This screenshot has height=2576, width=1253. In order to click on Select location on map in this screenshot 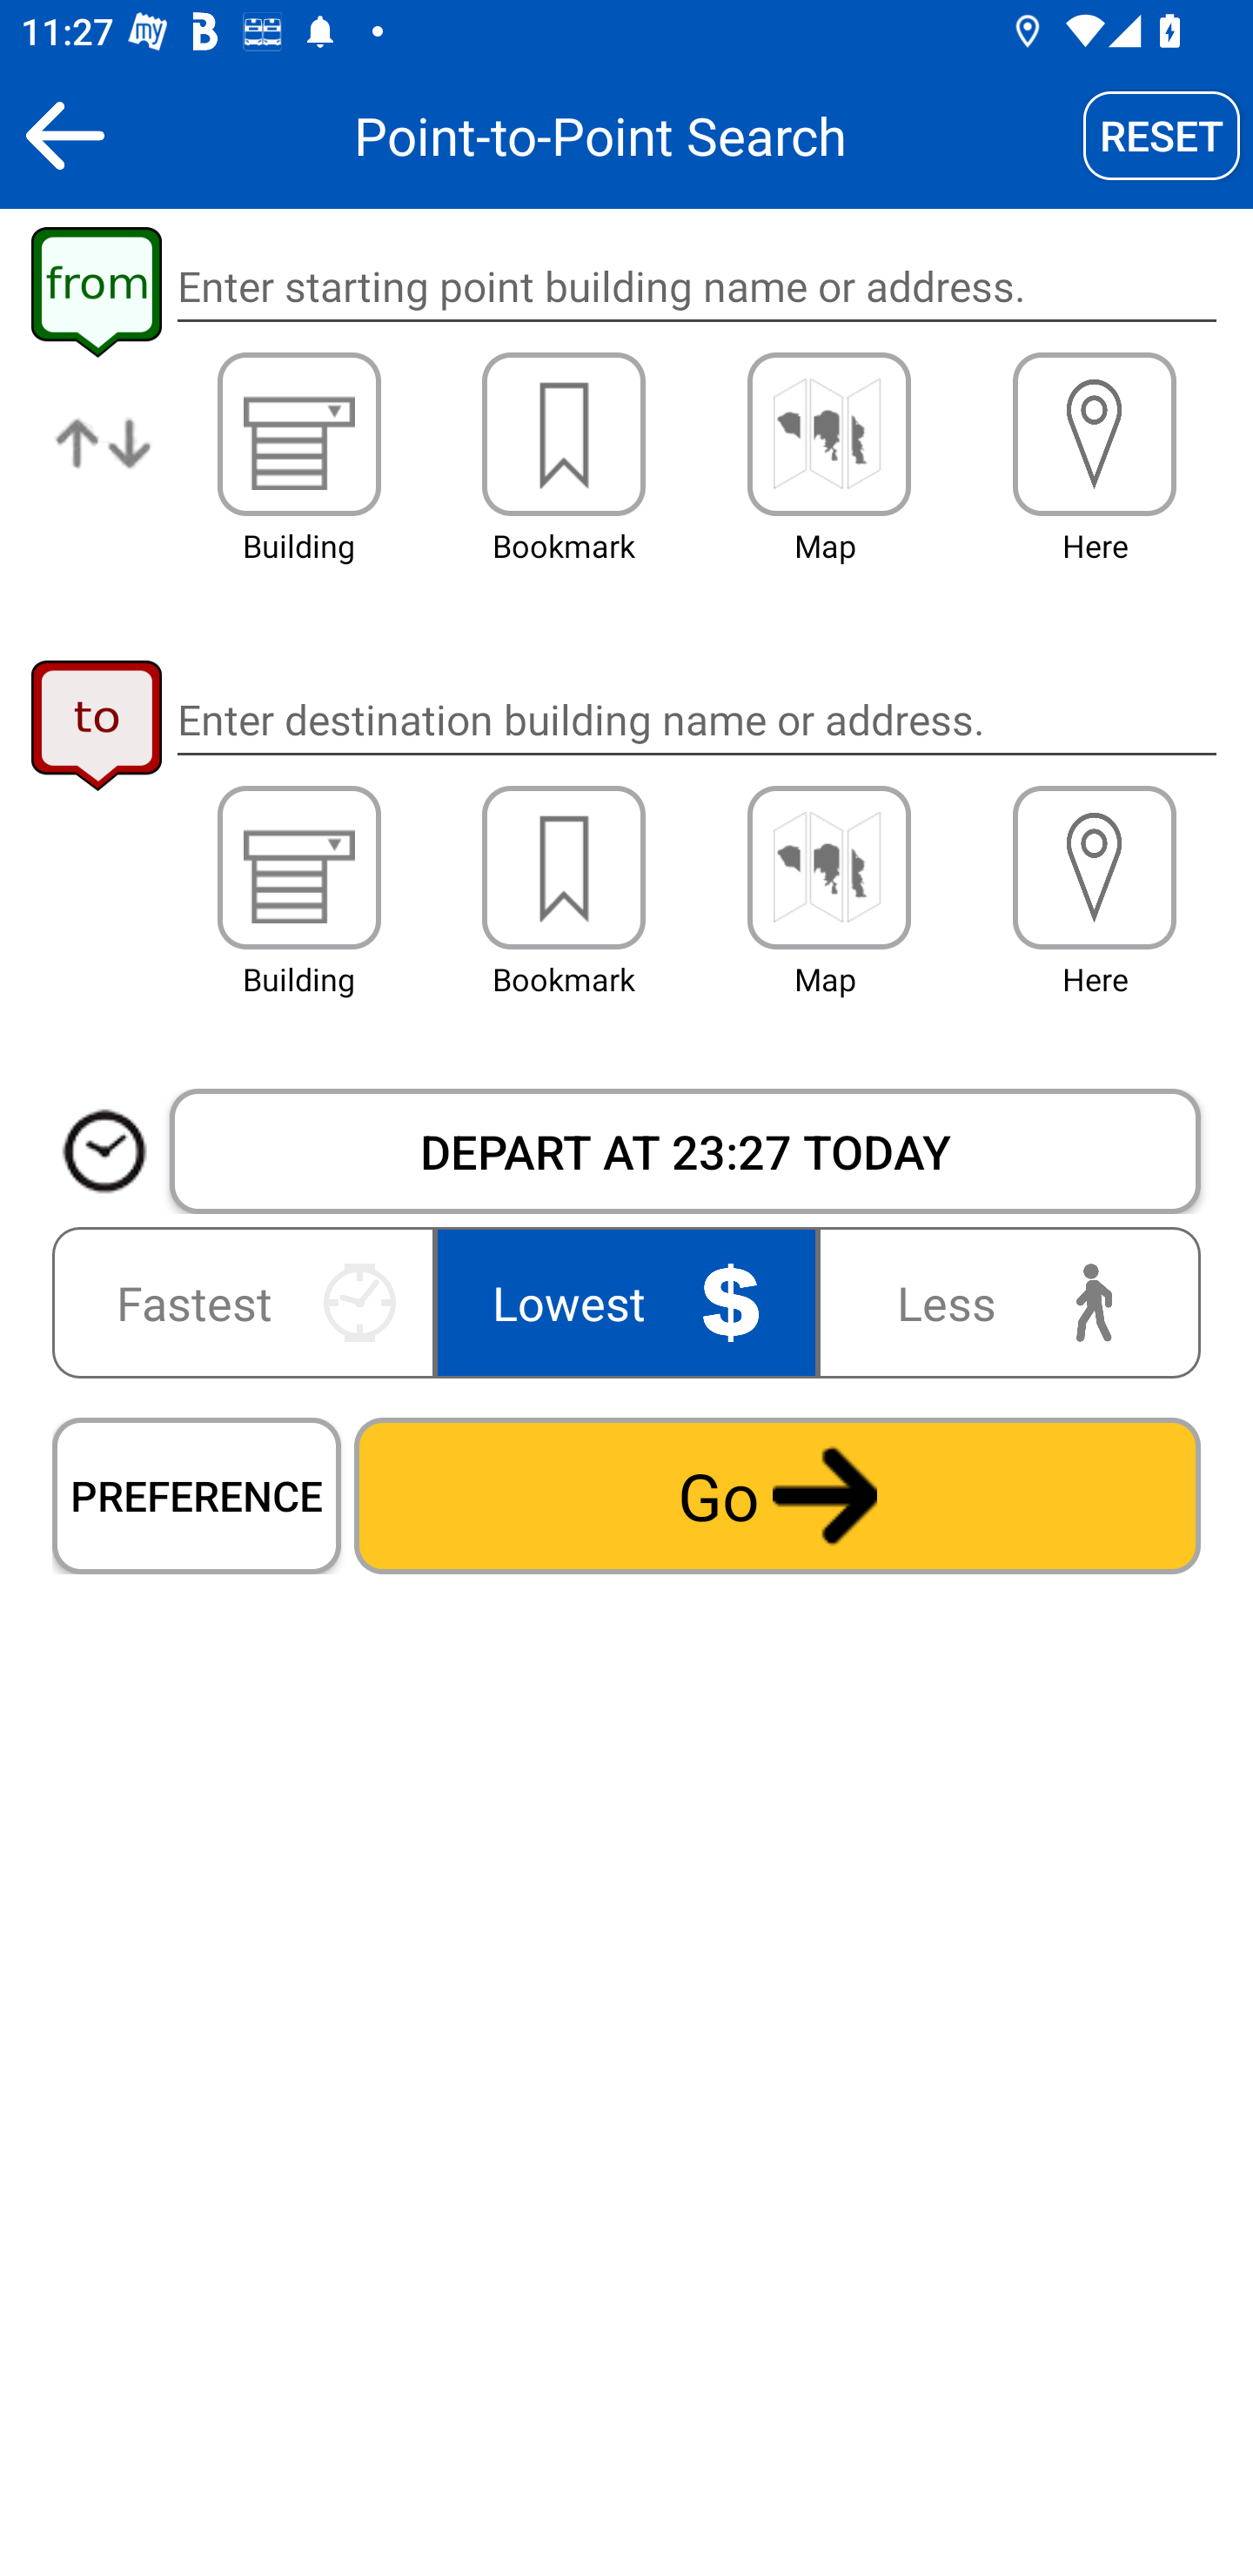, I will do `click(828, 433)`.